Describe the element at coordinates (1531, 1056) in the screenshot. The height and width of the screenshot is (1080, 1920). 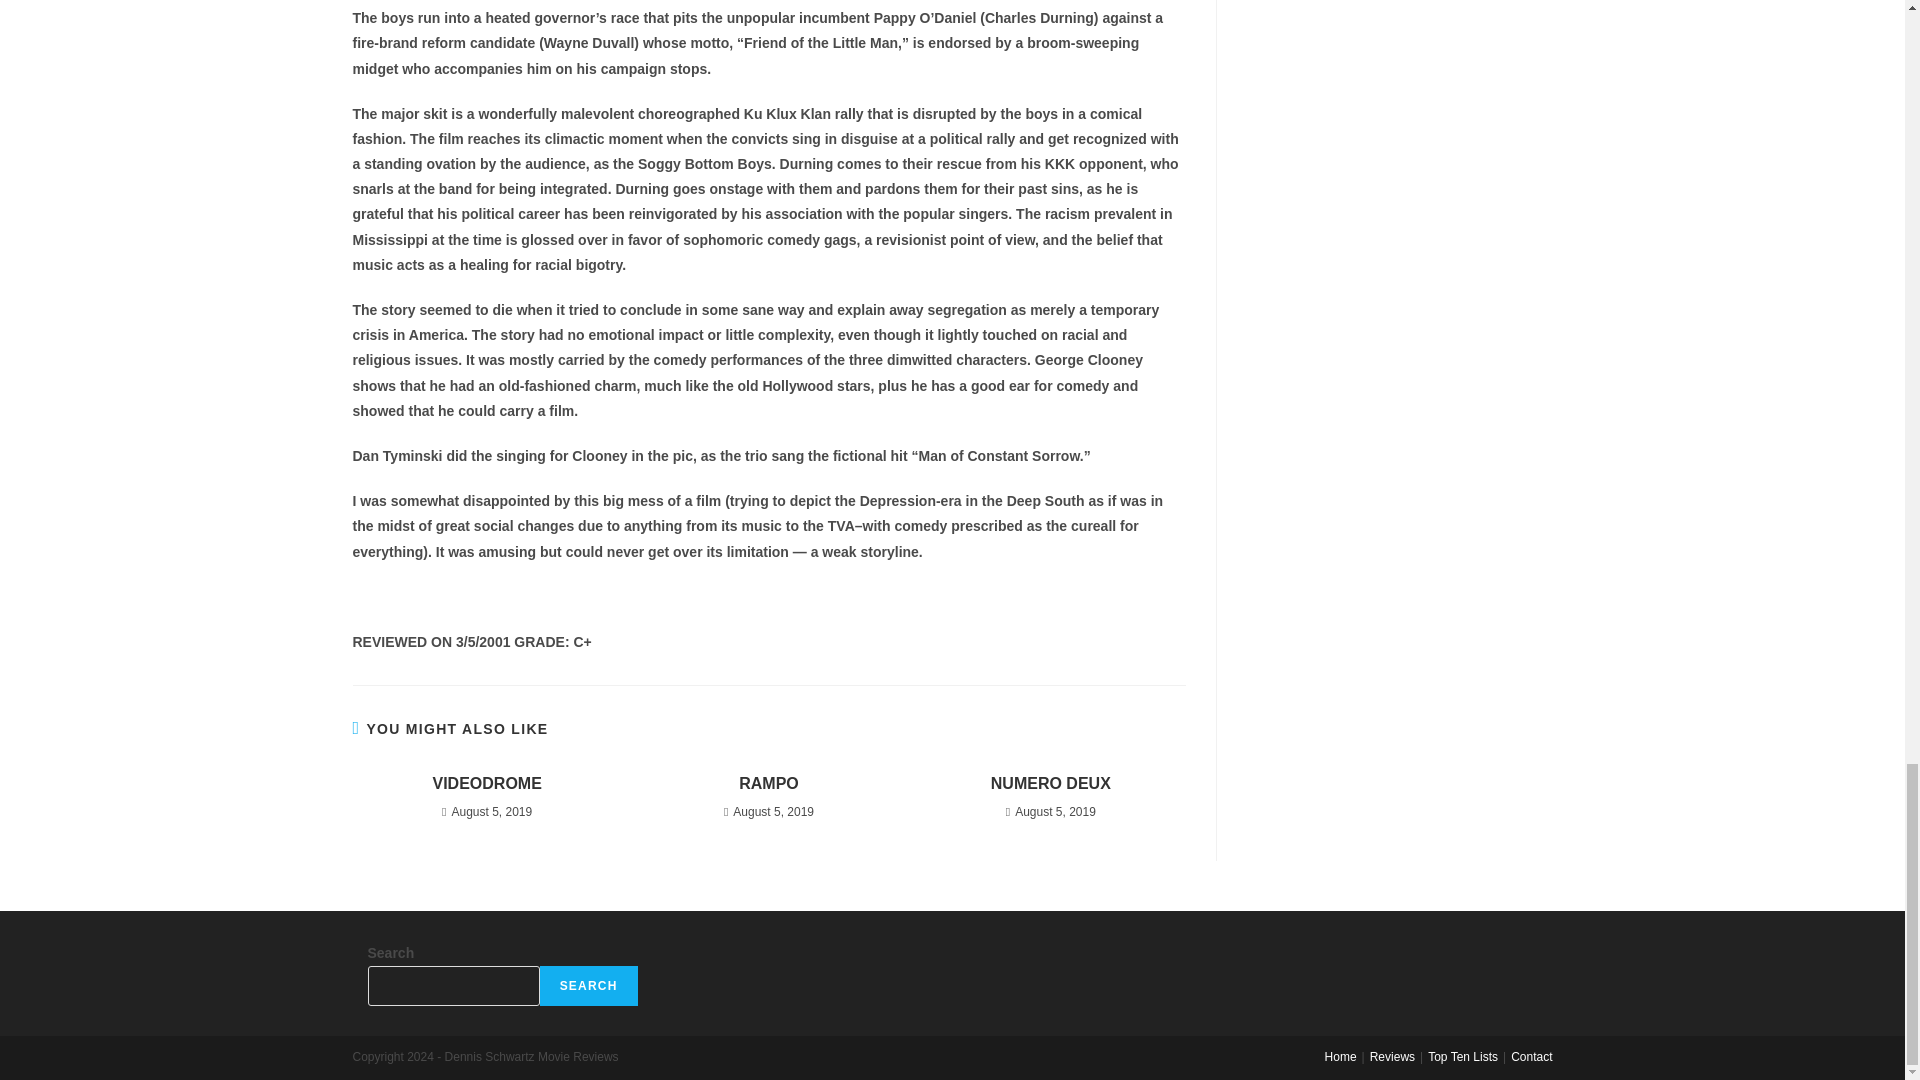
I see `Contact` at that location.